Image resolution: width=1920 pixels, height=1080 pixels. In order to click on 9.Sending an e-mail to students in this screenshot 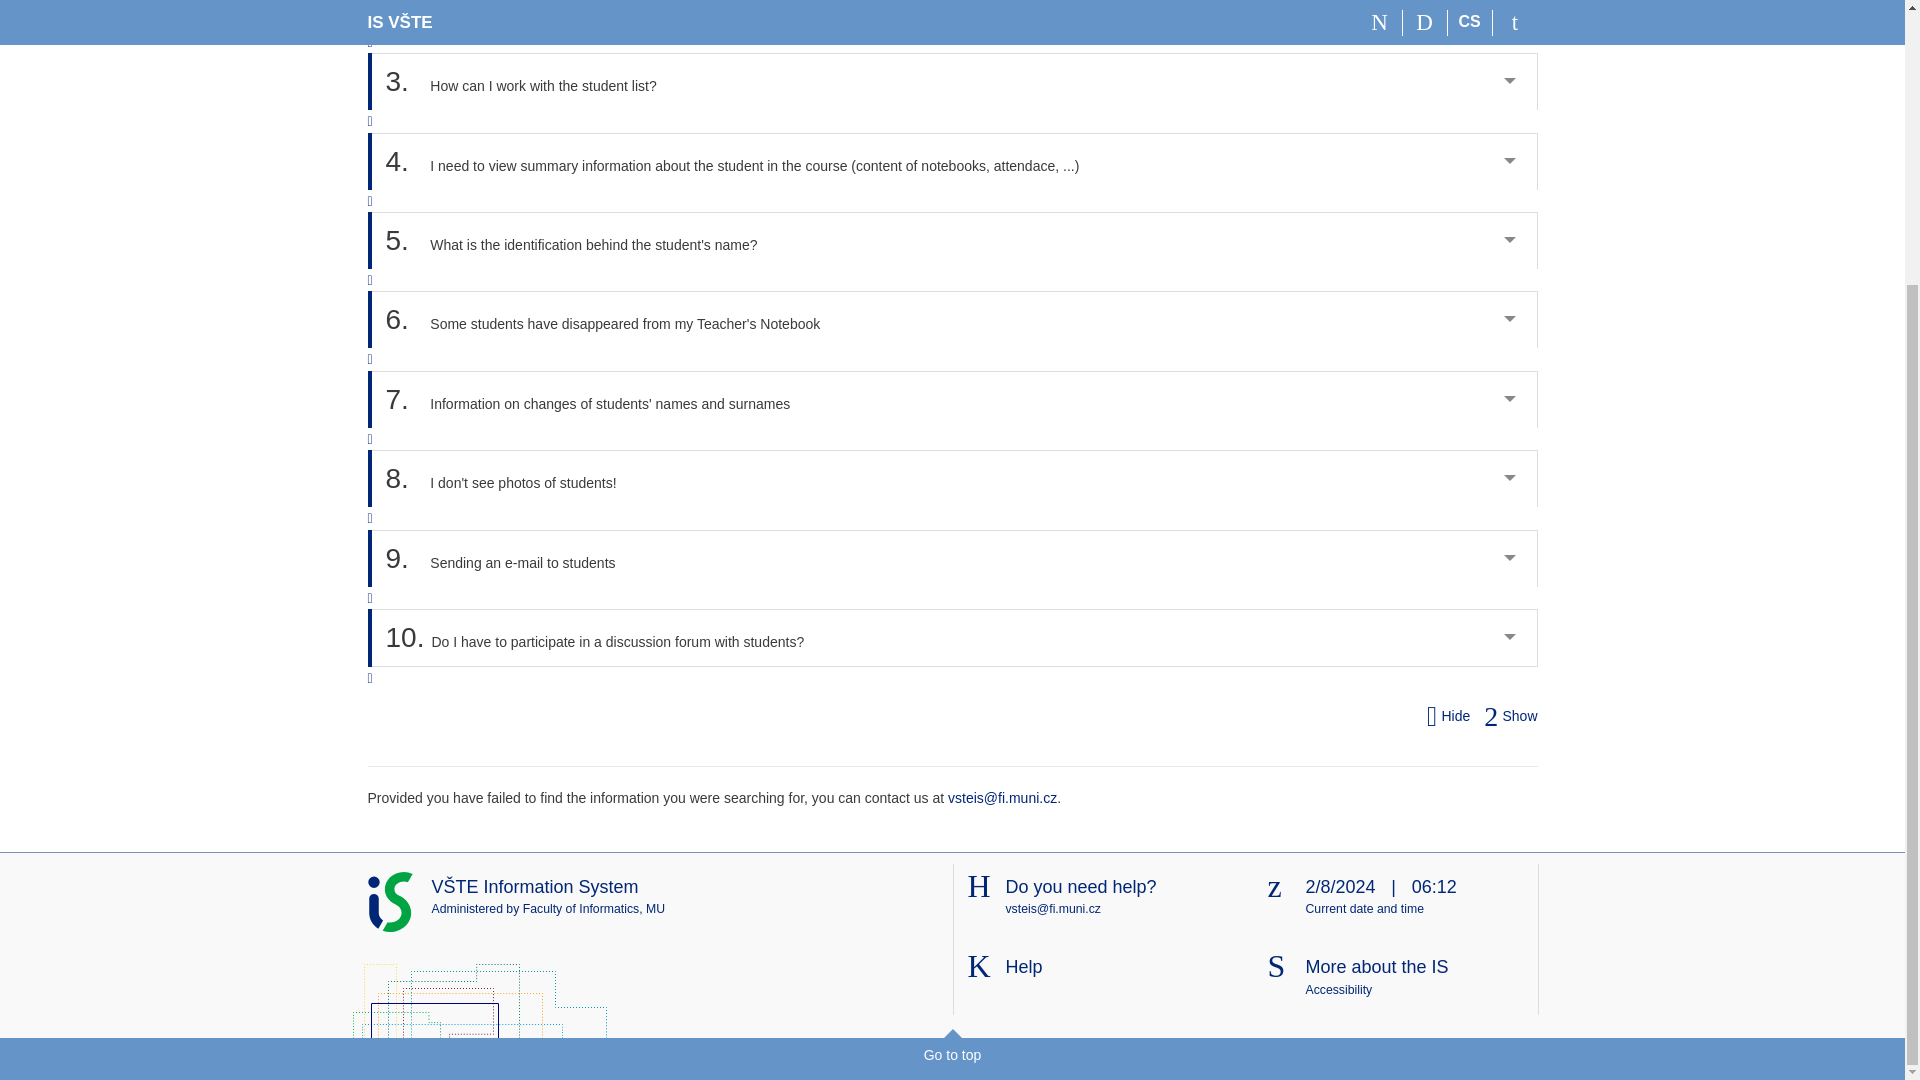, I will do `click(954, 558)`.